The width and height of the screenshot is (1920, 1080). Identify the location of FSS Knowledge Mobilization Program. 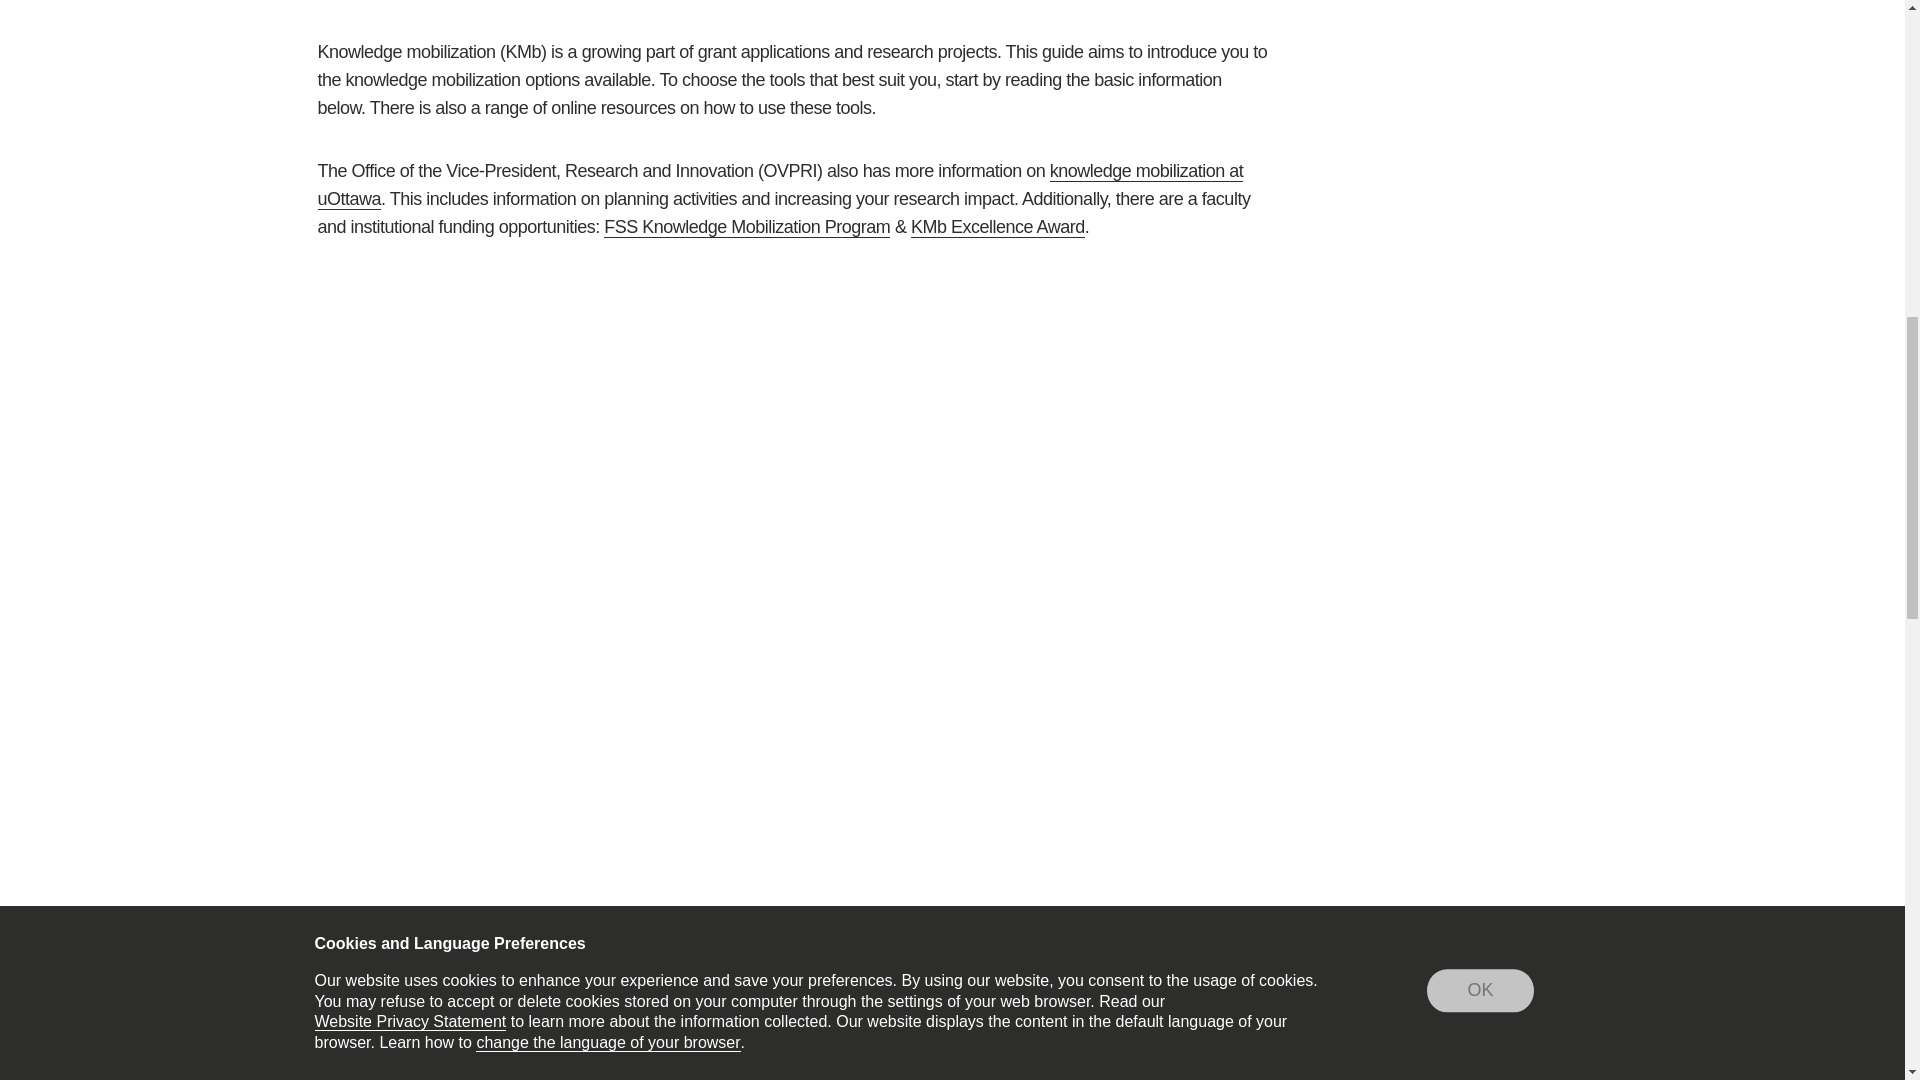
(747, 226).